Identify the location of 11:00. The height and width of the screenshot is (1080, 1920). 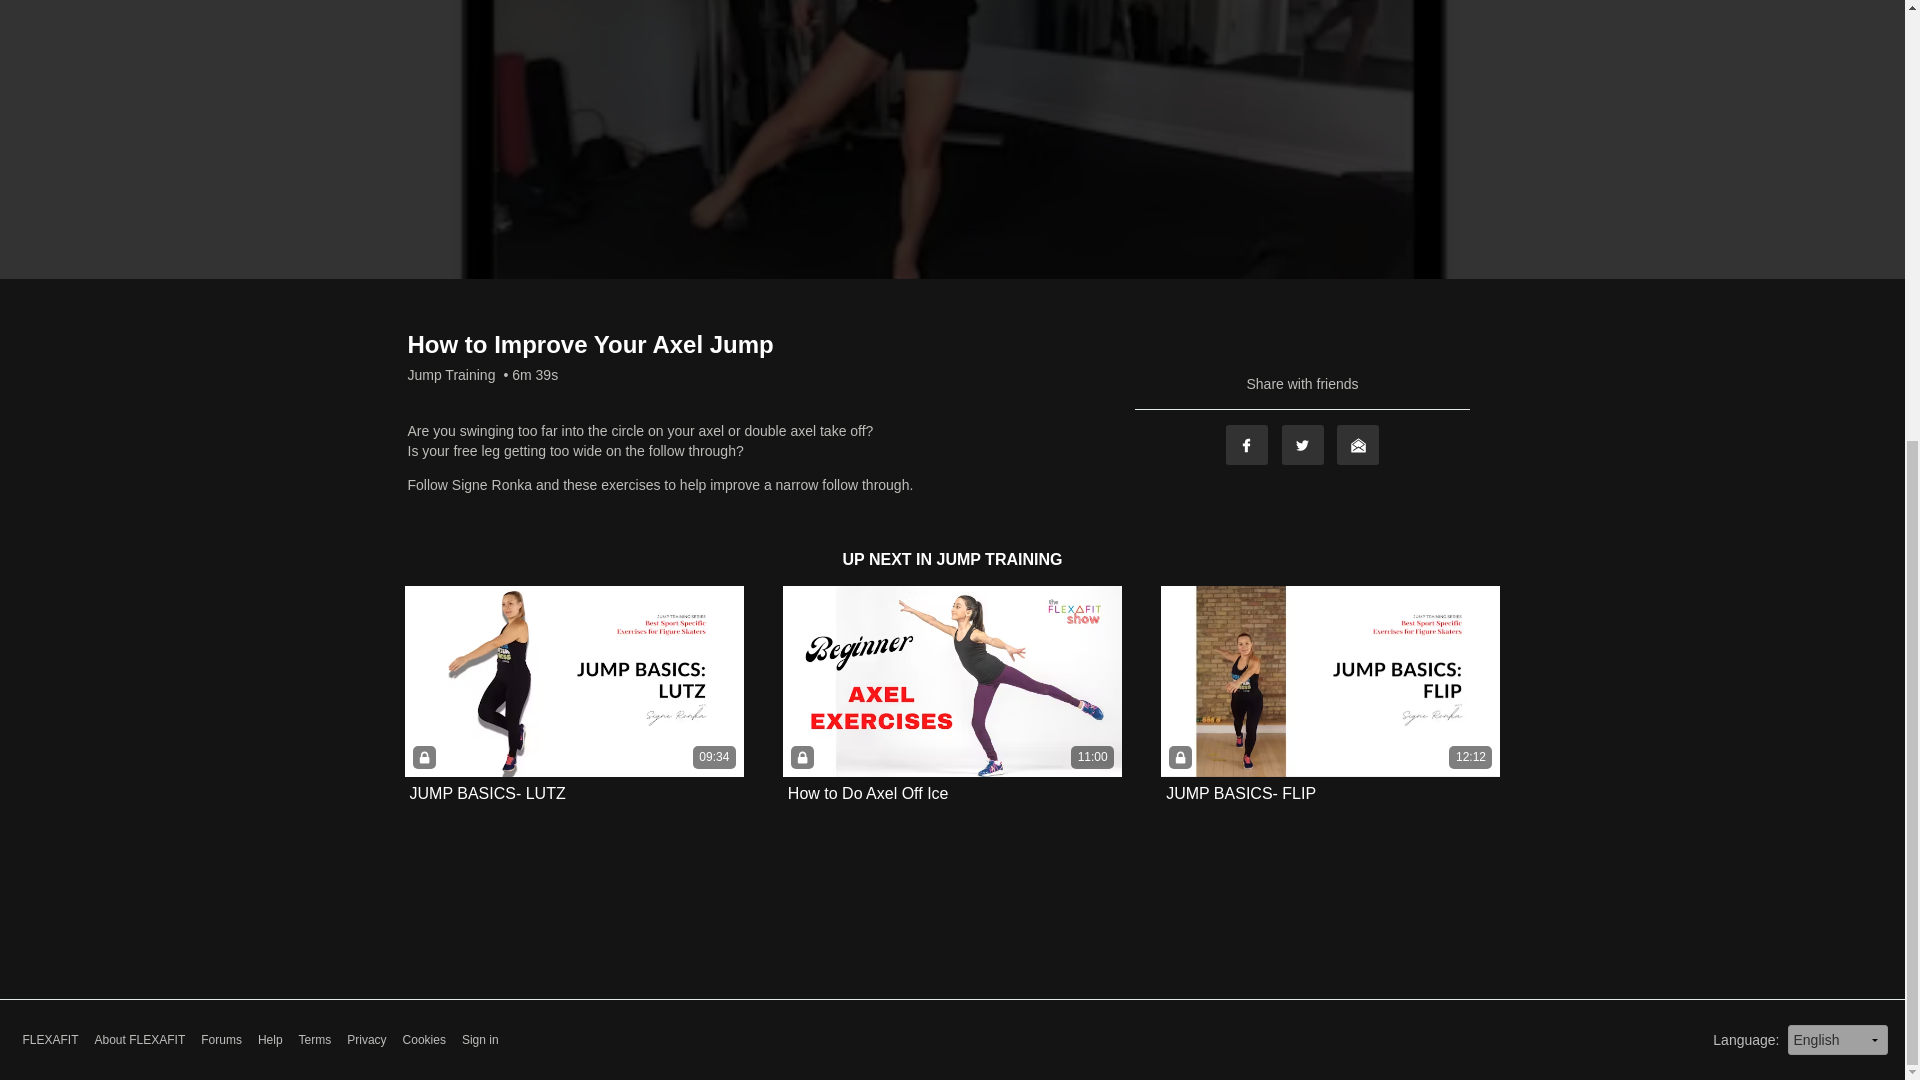
(952, 681).